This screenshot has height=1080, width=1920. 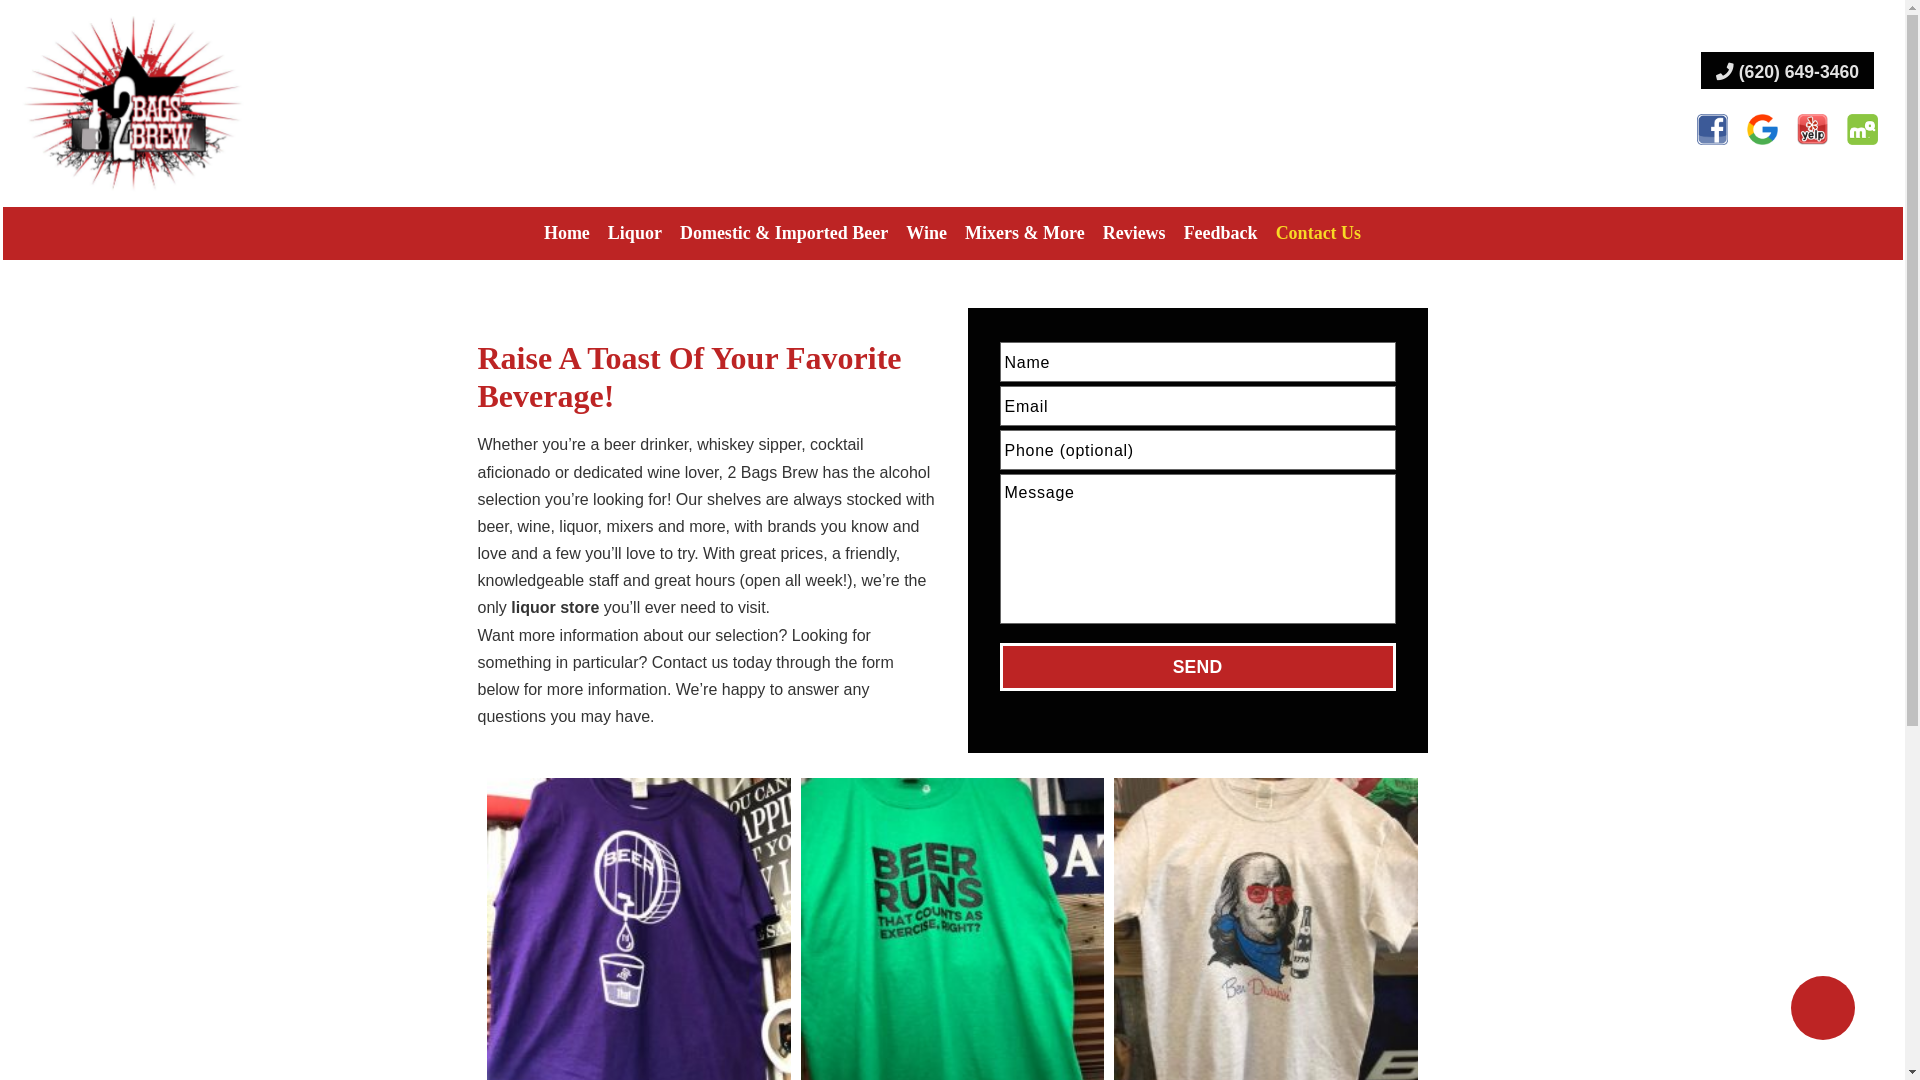 I want to click on Contact Us, so click(x=1319, y=234).